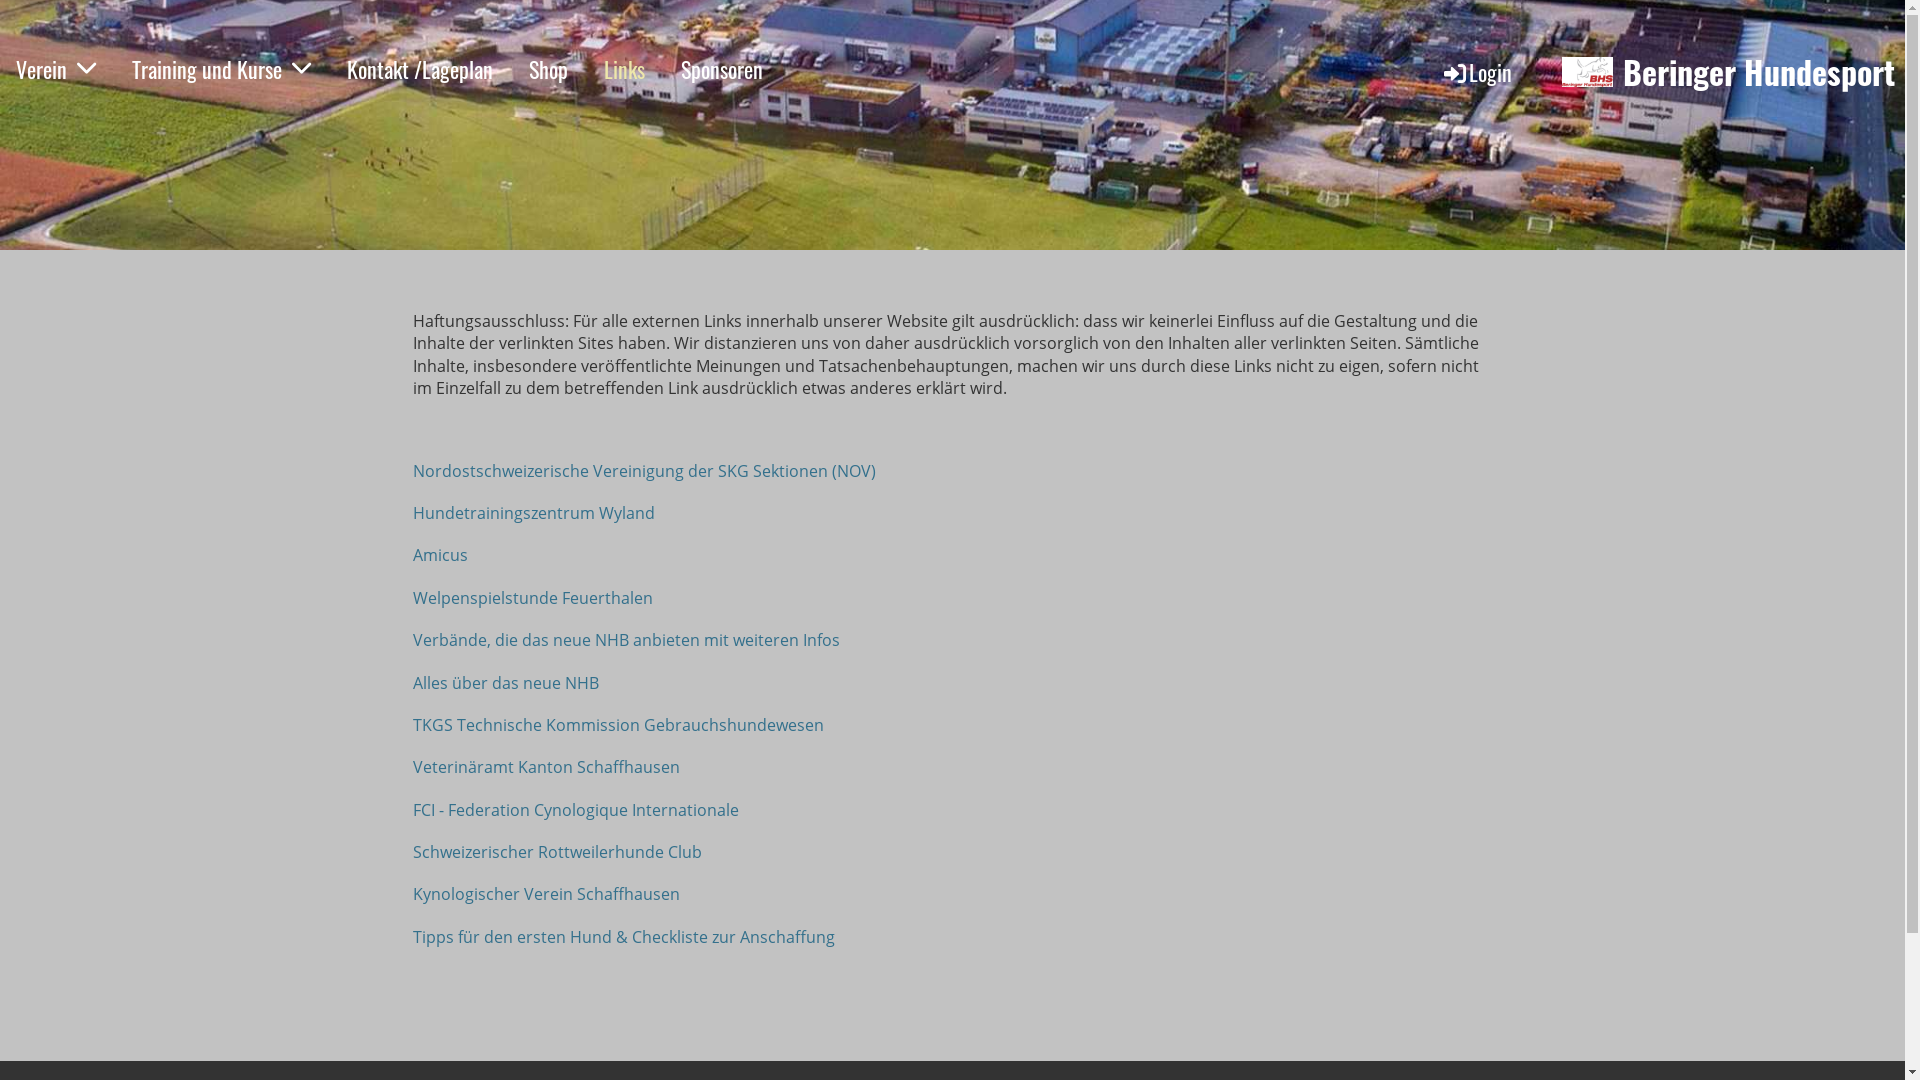  What do you see at coordinates (556, 852) in the screenshot?
I see `Schweizerischer Rottweilerhunde Club` at bounding box center [556, 852].